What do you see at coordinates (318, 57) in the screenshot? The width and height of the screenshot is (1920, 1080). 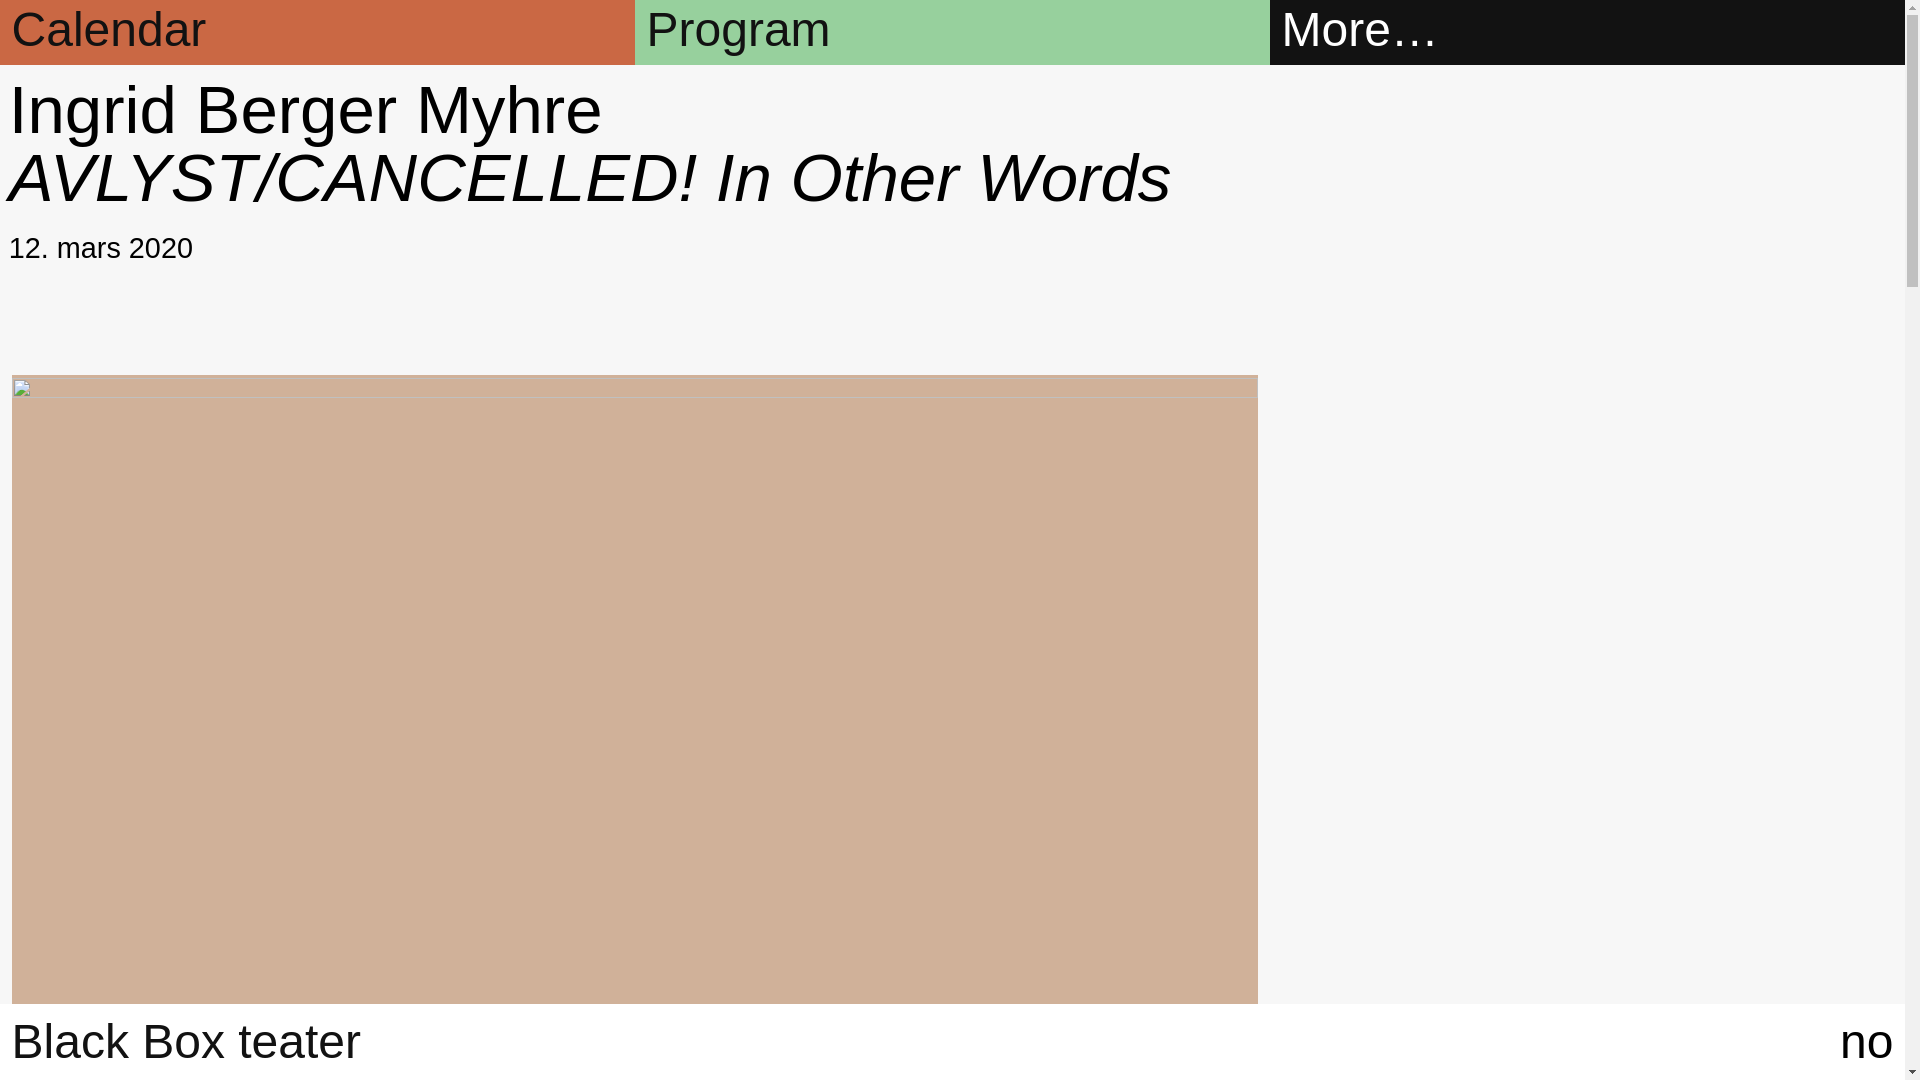 I see `Calendar` at bounding box center [318, 57].